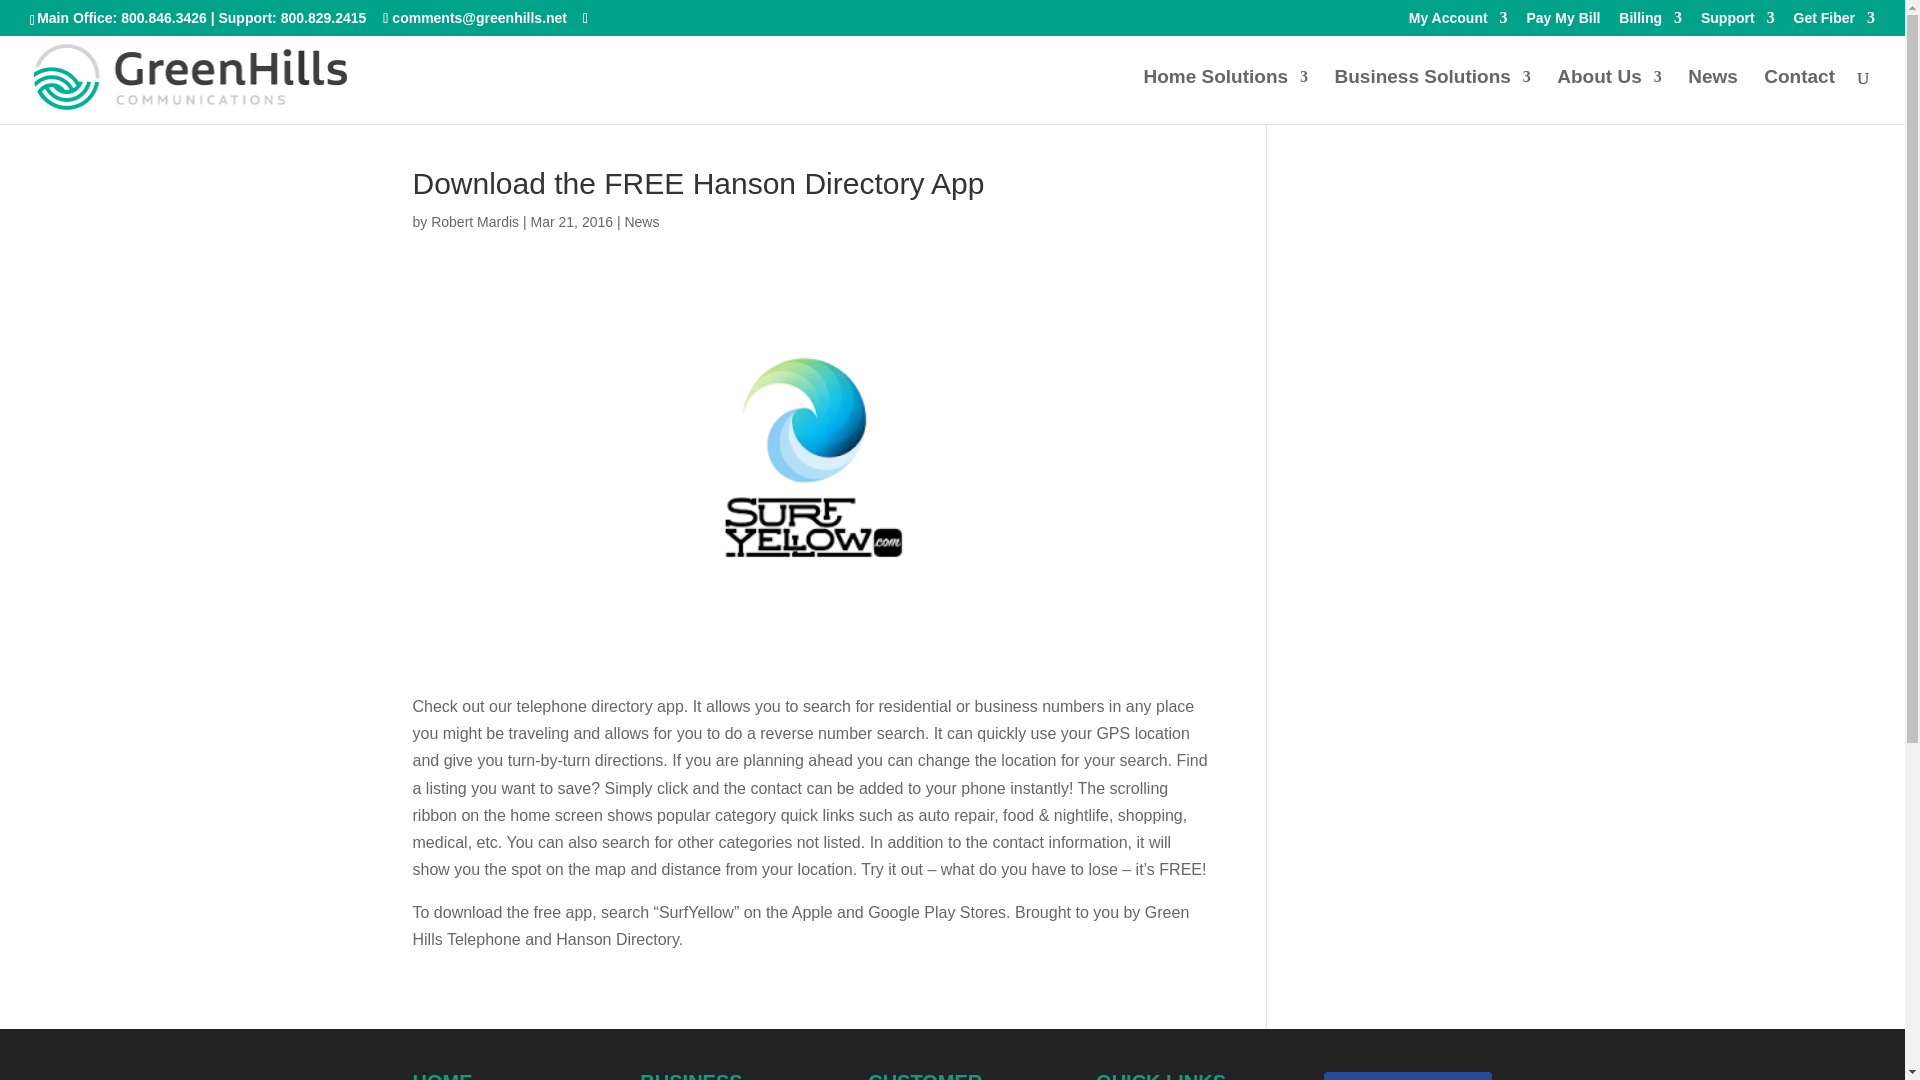 The width and height of the screenshot is (1920, 1080). Describe the element at coordinates (1738, 22) in the screenshot. I see `Support` at that location.